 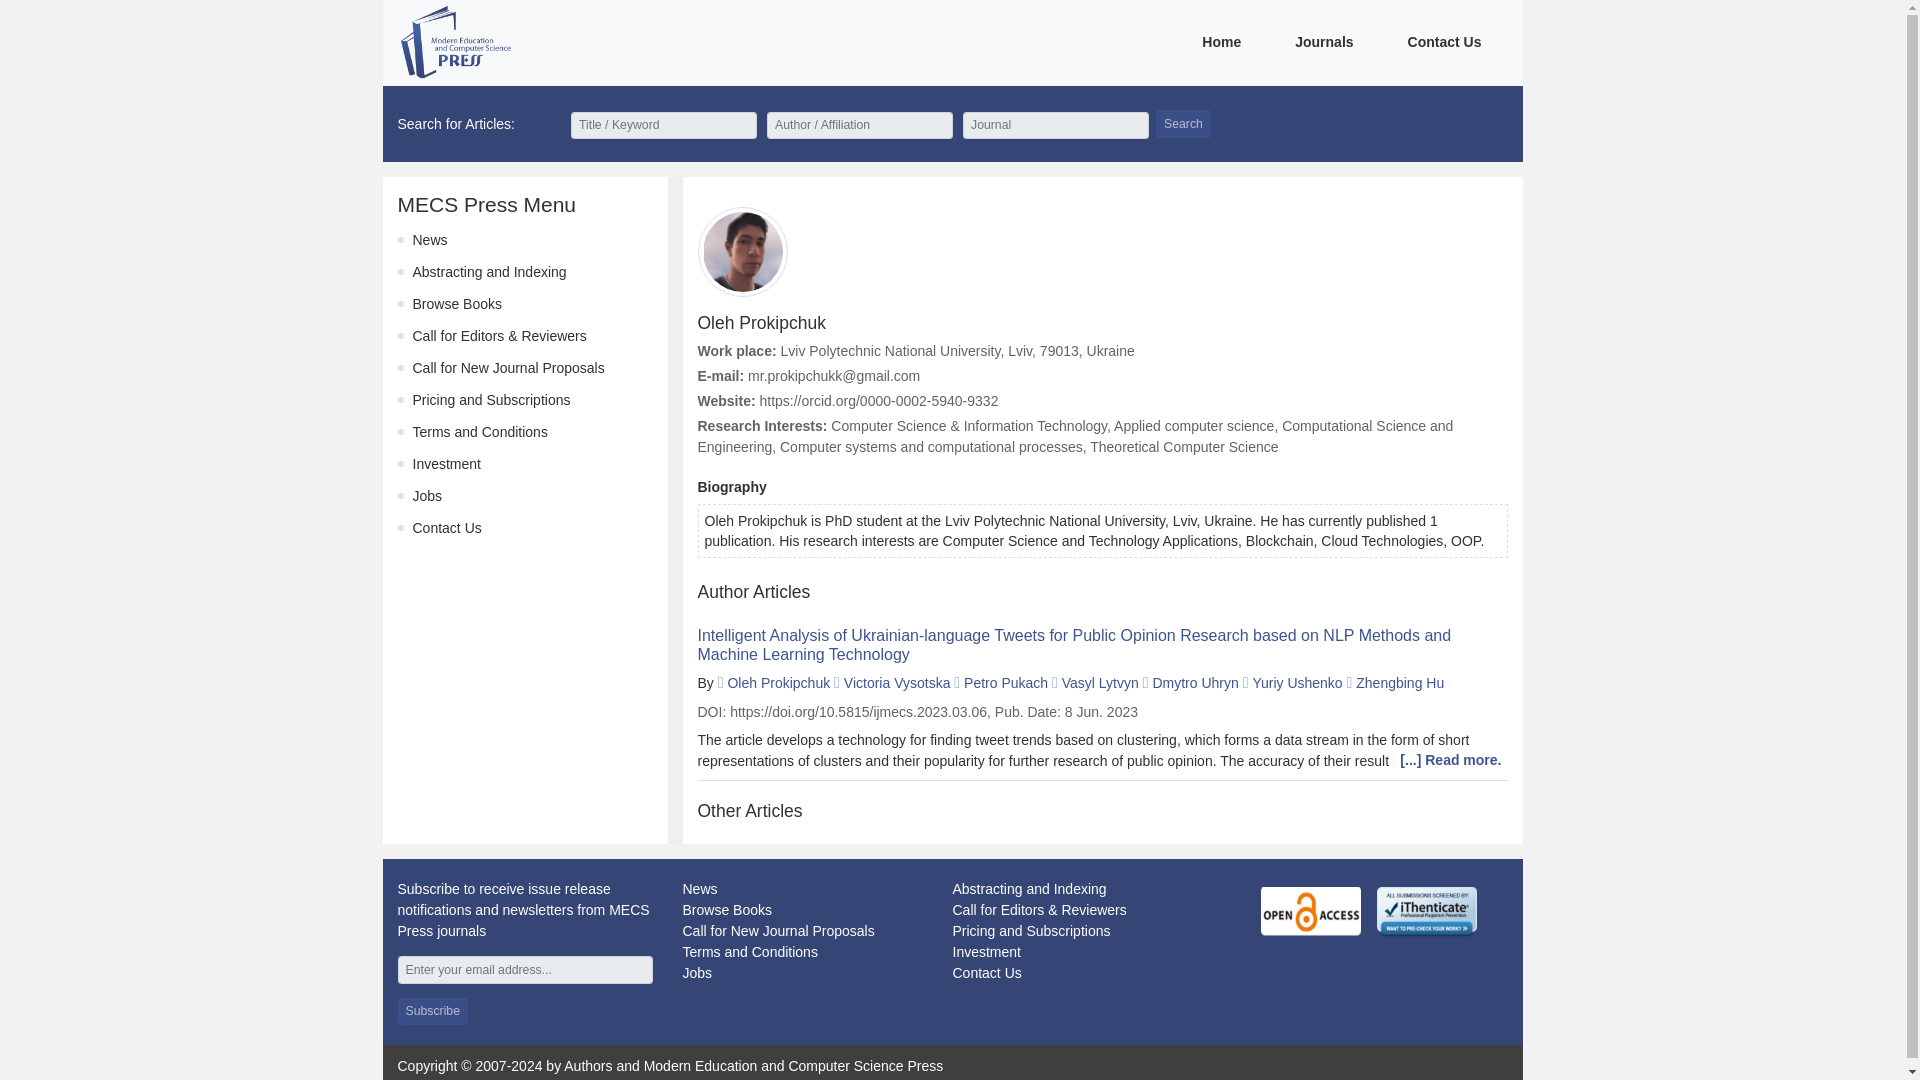 What do you see at coordinates (778, 683) in the screenshot?
I see `Oleh Prokipchuk` at bounding box center [778, 683].